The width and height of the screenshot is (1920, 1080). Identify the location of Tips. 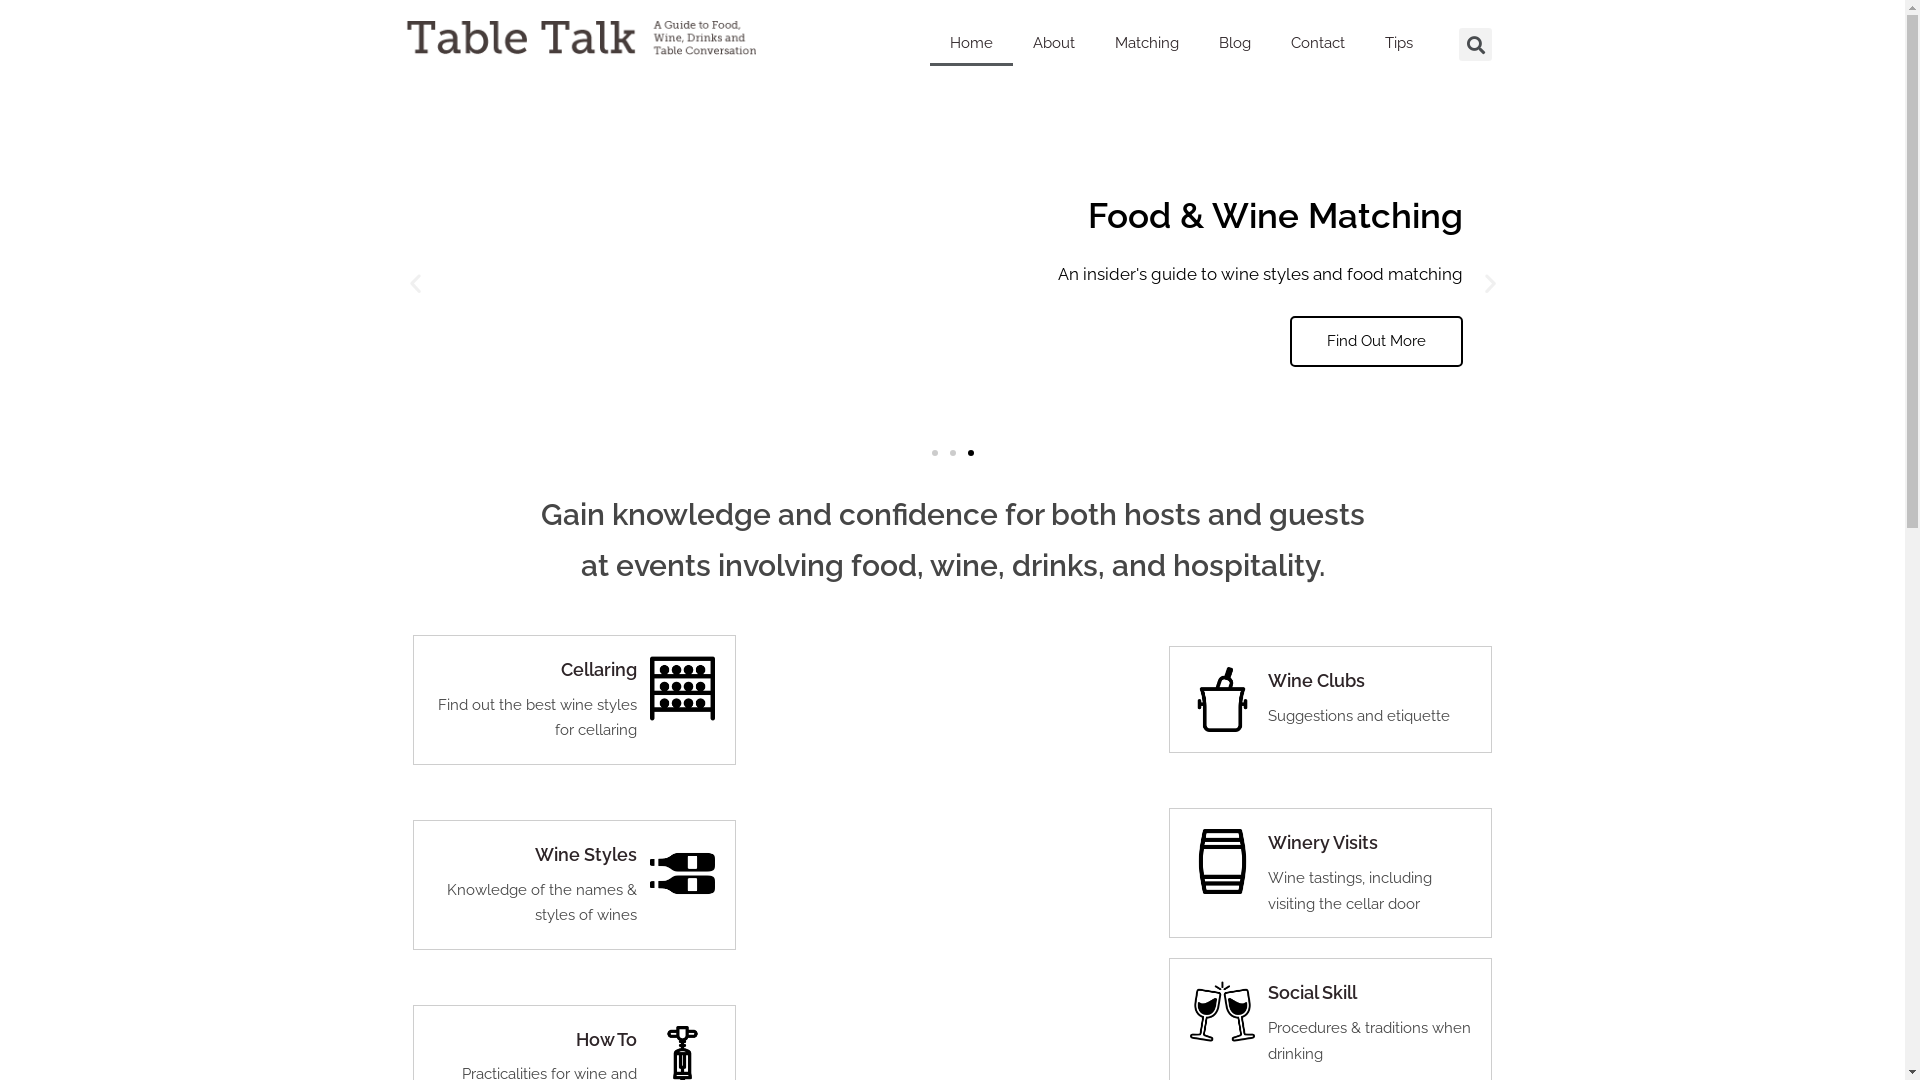
(1399, 43).